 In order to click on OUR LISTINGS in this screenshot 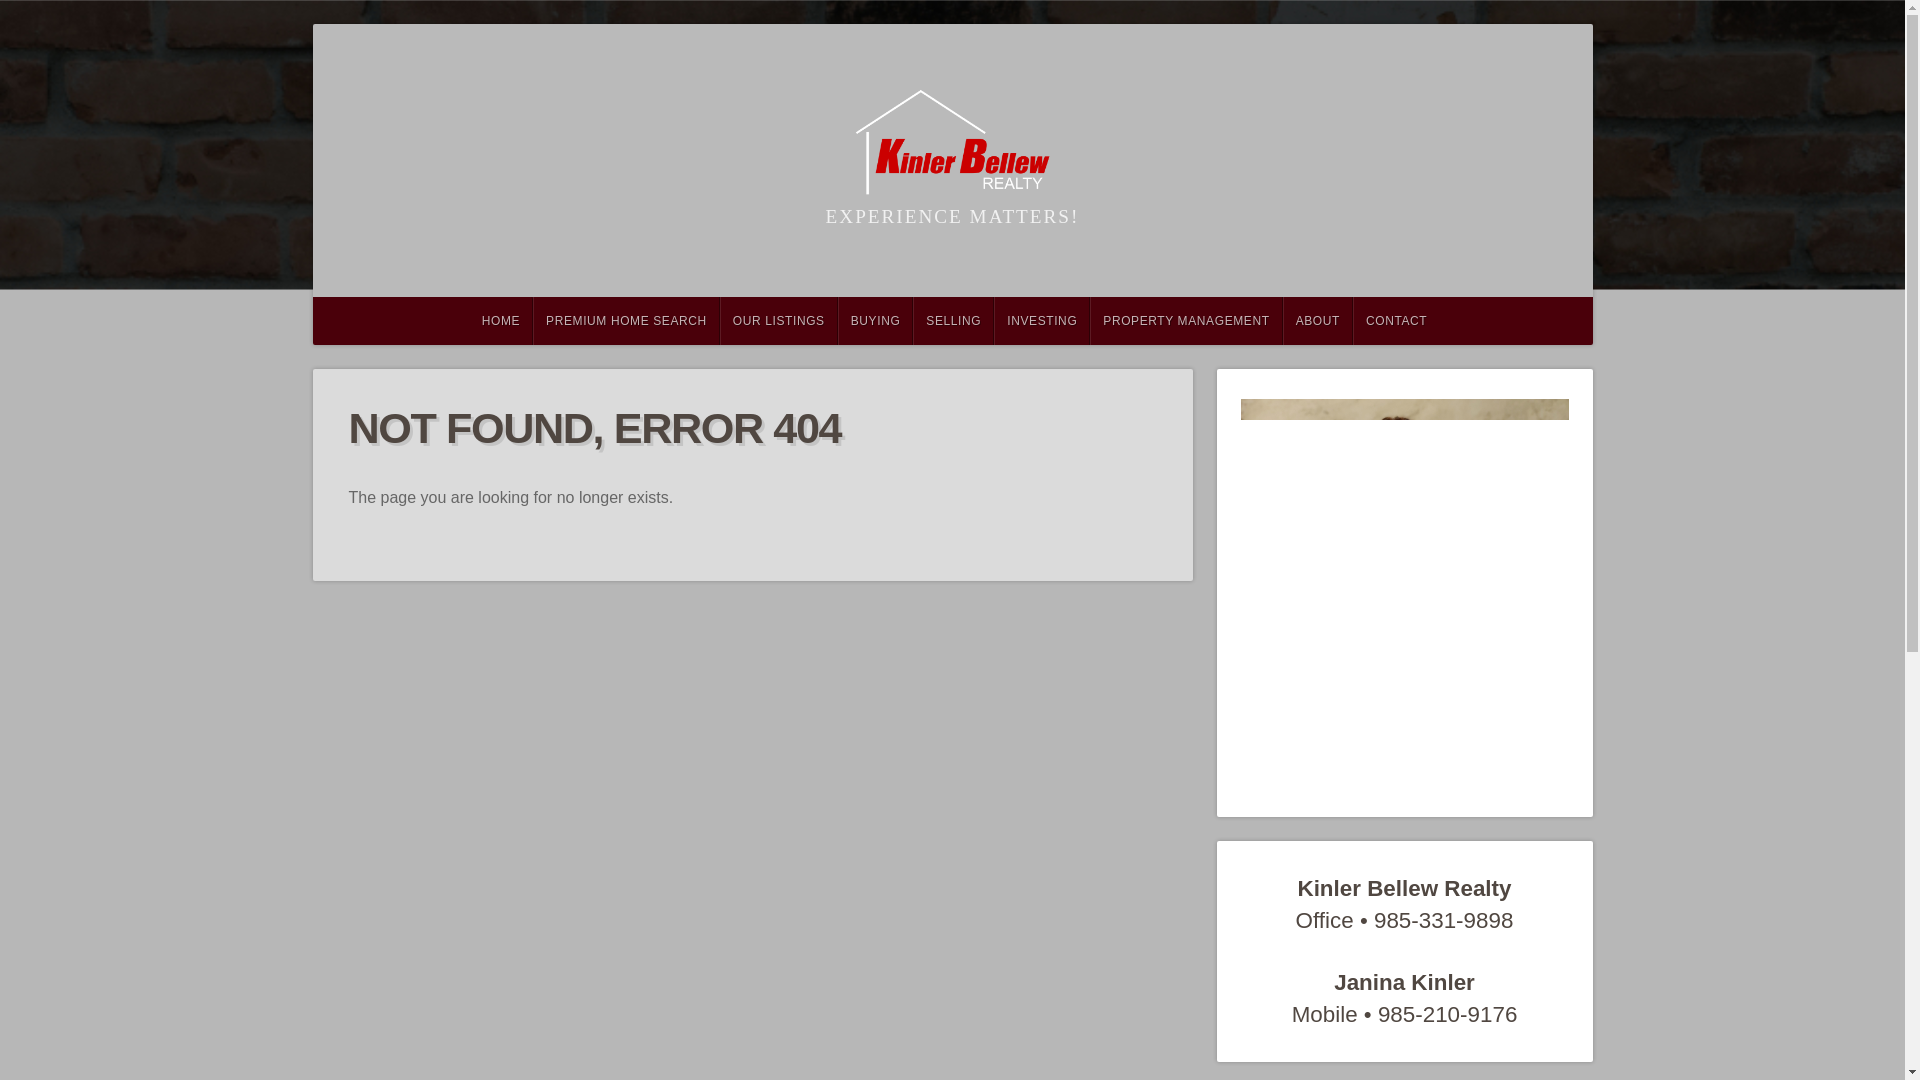, I will do `click(778, 320)`.